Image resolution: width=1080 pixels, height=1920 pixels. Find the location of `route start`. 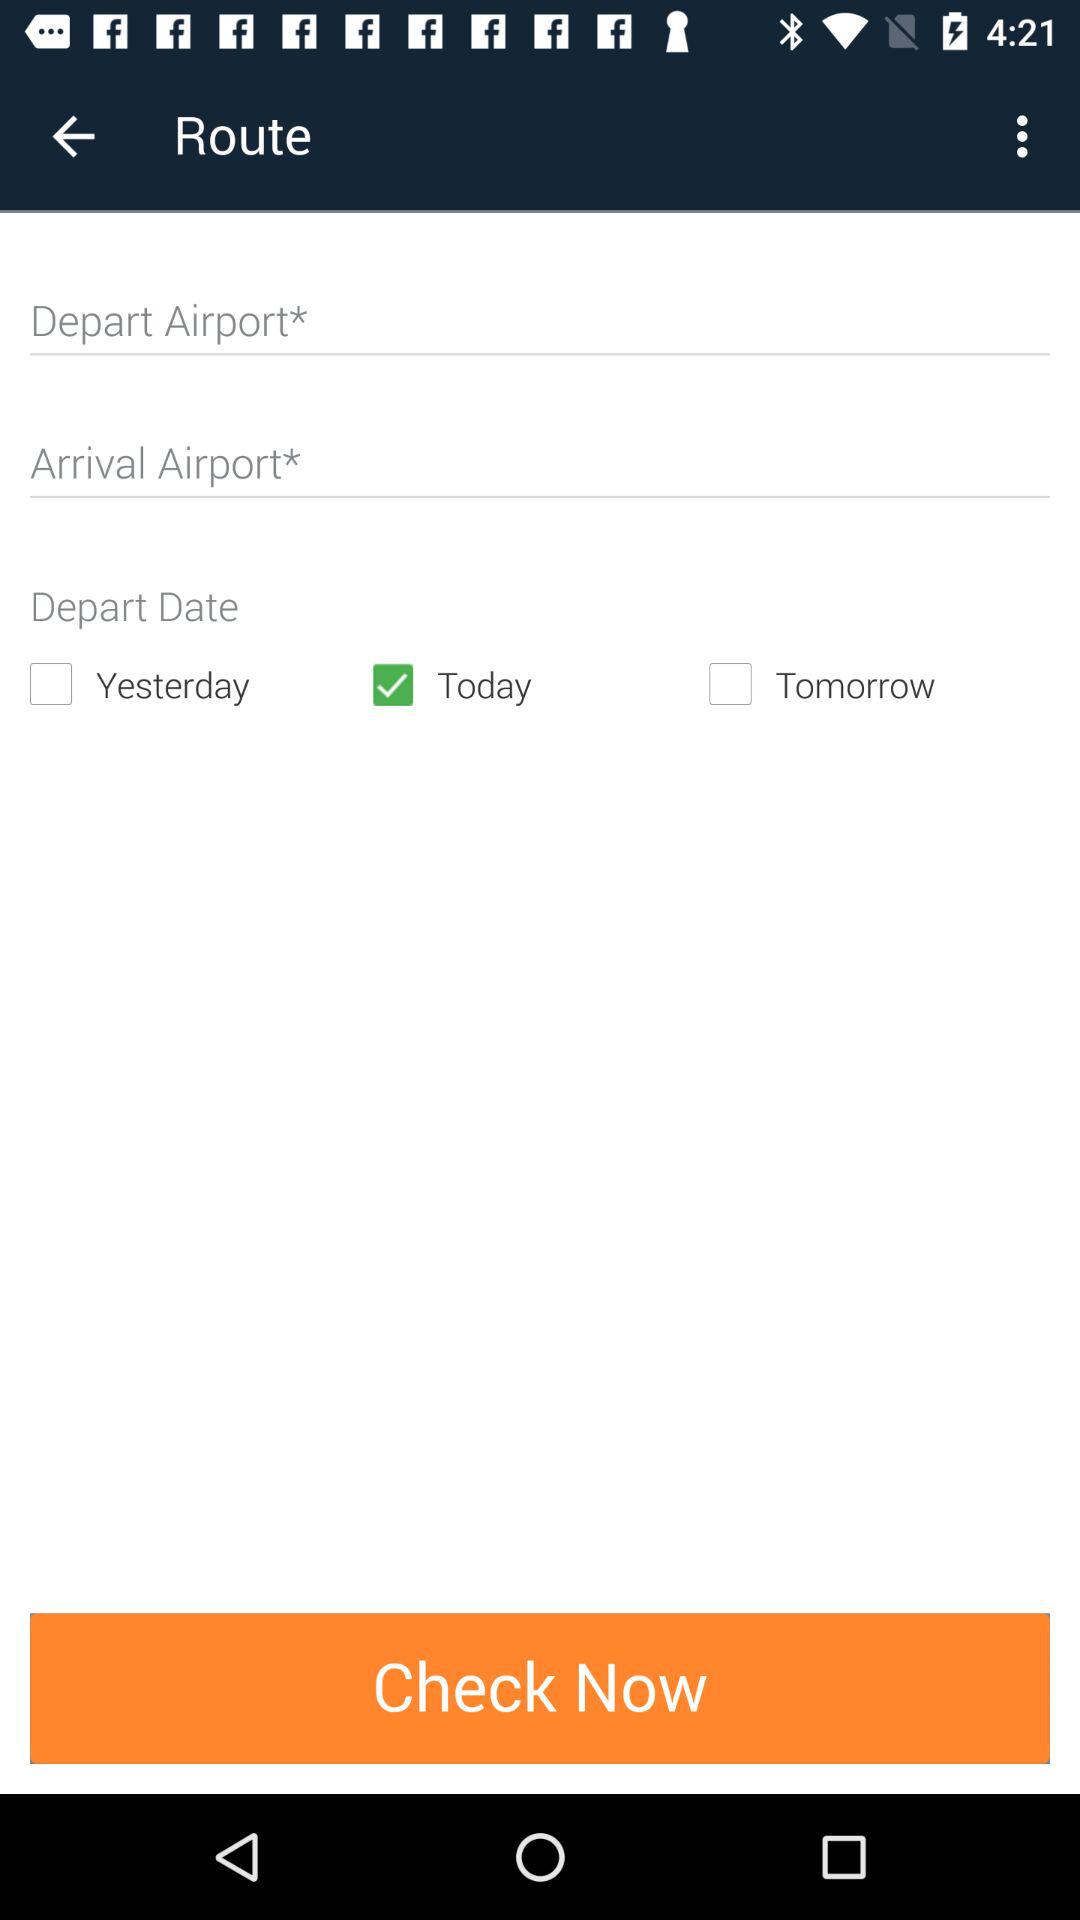

route start is located at coordinates (540, 329).